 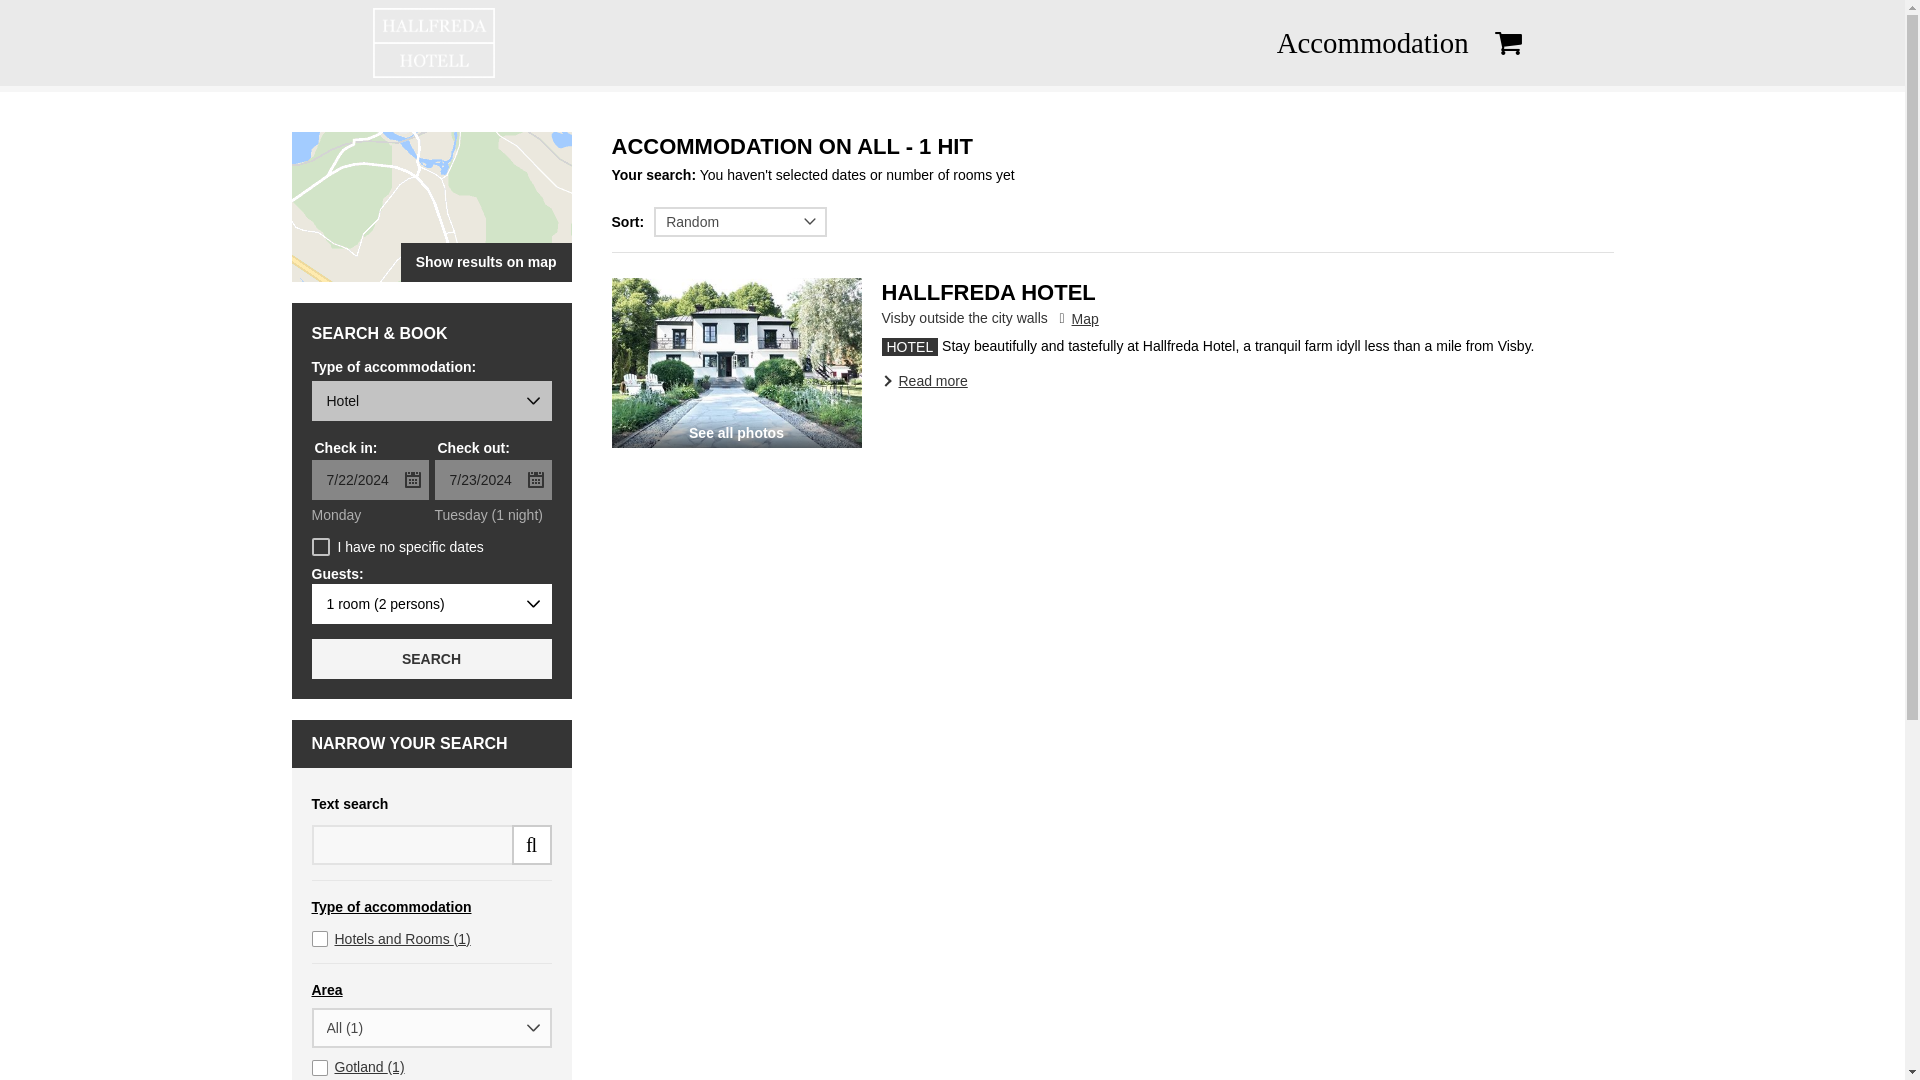 What do you see at coordinates (737, 362) in the screenshot?
I see `Hallfreda Hotel` at bounding box center [737, 362].